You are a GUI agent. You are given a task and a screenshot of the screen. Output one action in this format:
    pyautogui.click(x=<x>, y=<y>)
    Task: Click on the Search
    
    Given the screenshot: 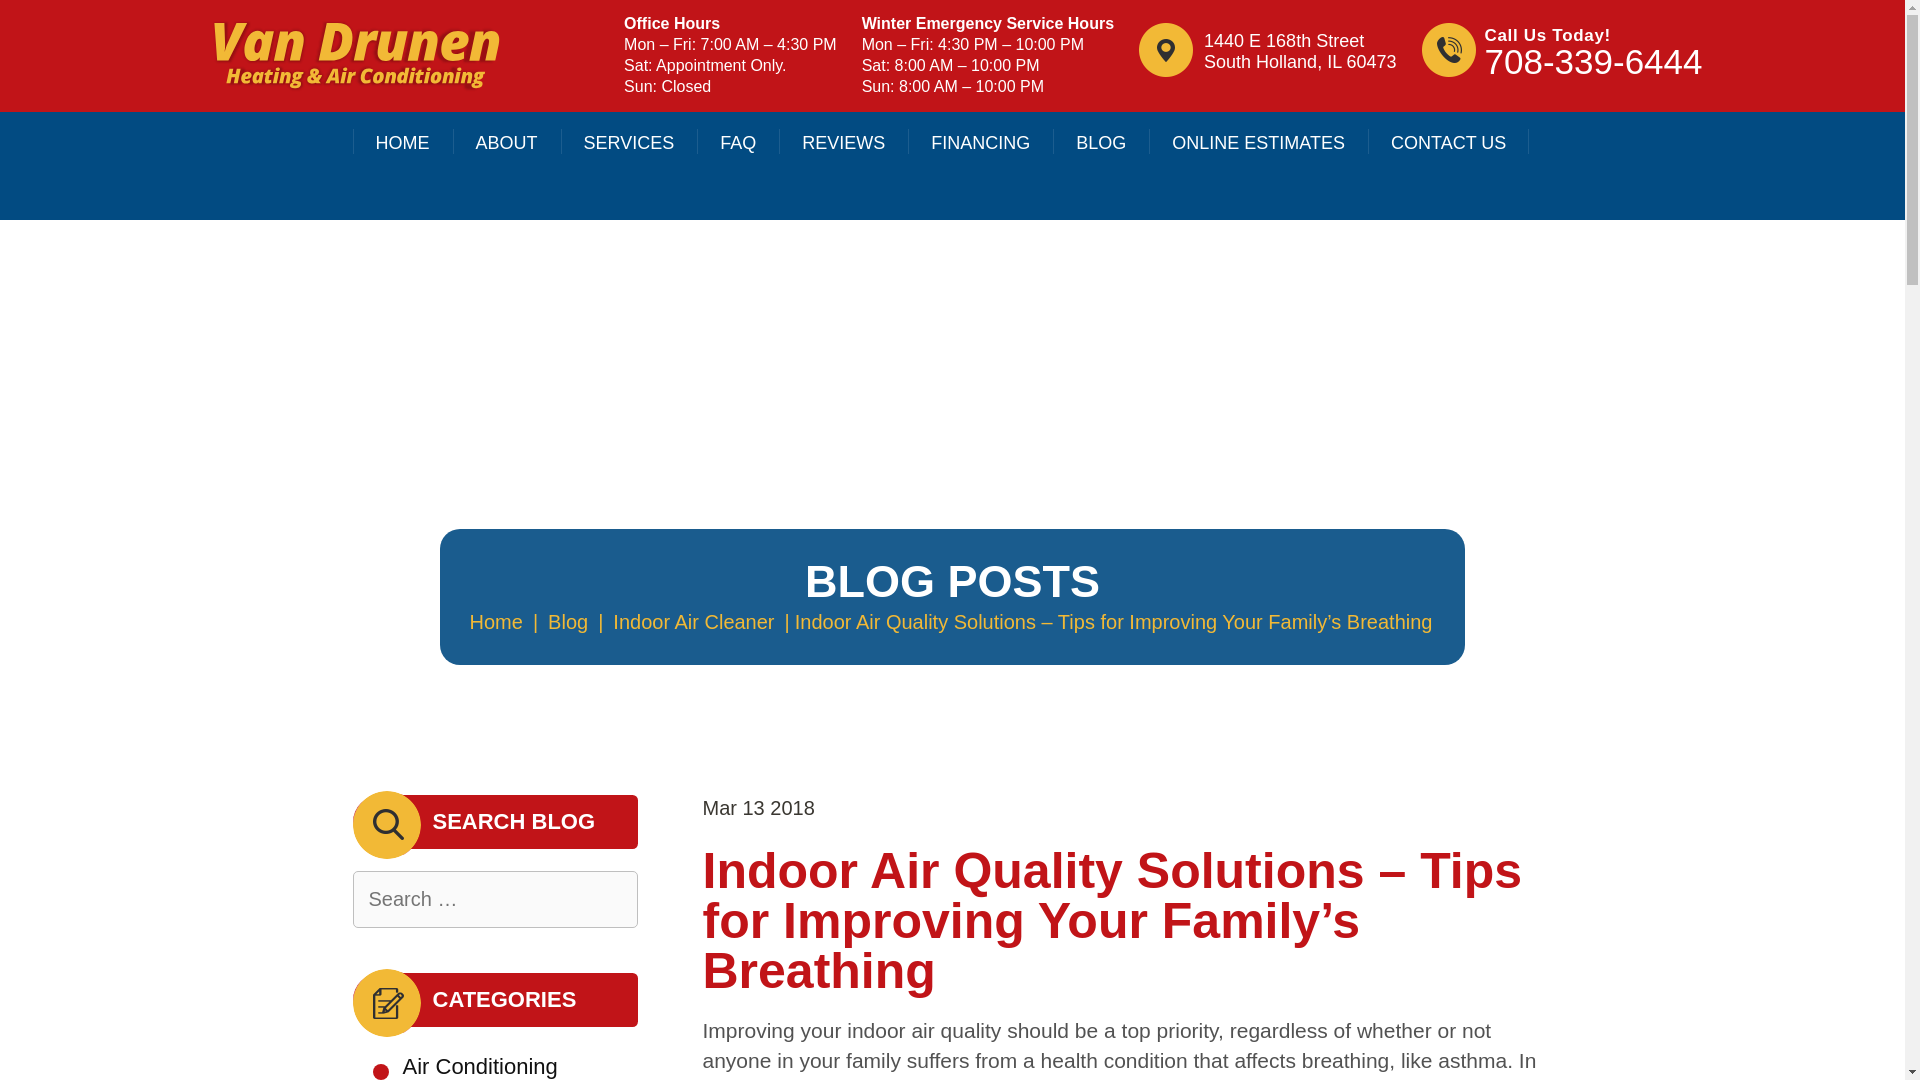 What is the action you would take?
    pyautogui.click(x=629, y=142)
    